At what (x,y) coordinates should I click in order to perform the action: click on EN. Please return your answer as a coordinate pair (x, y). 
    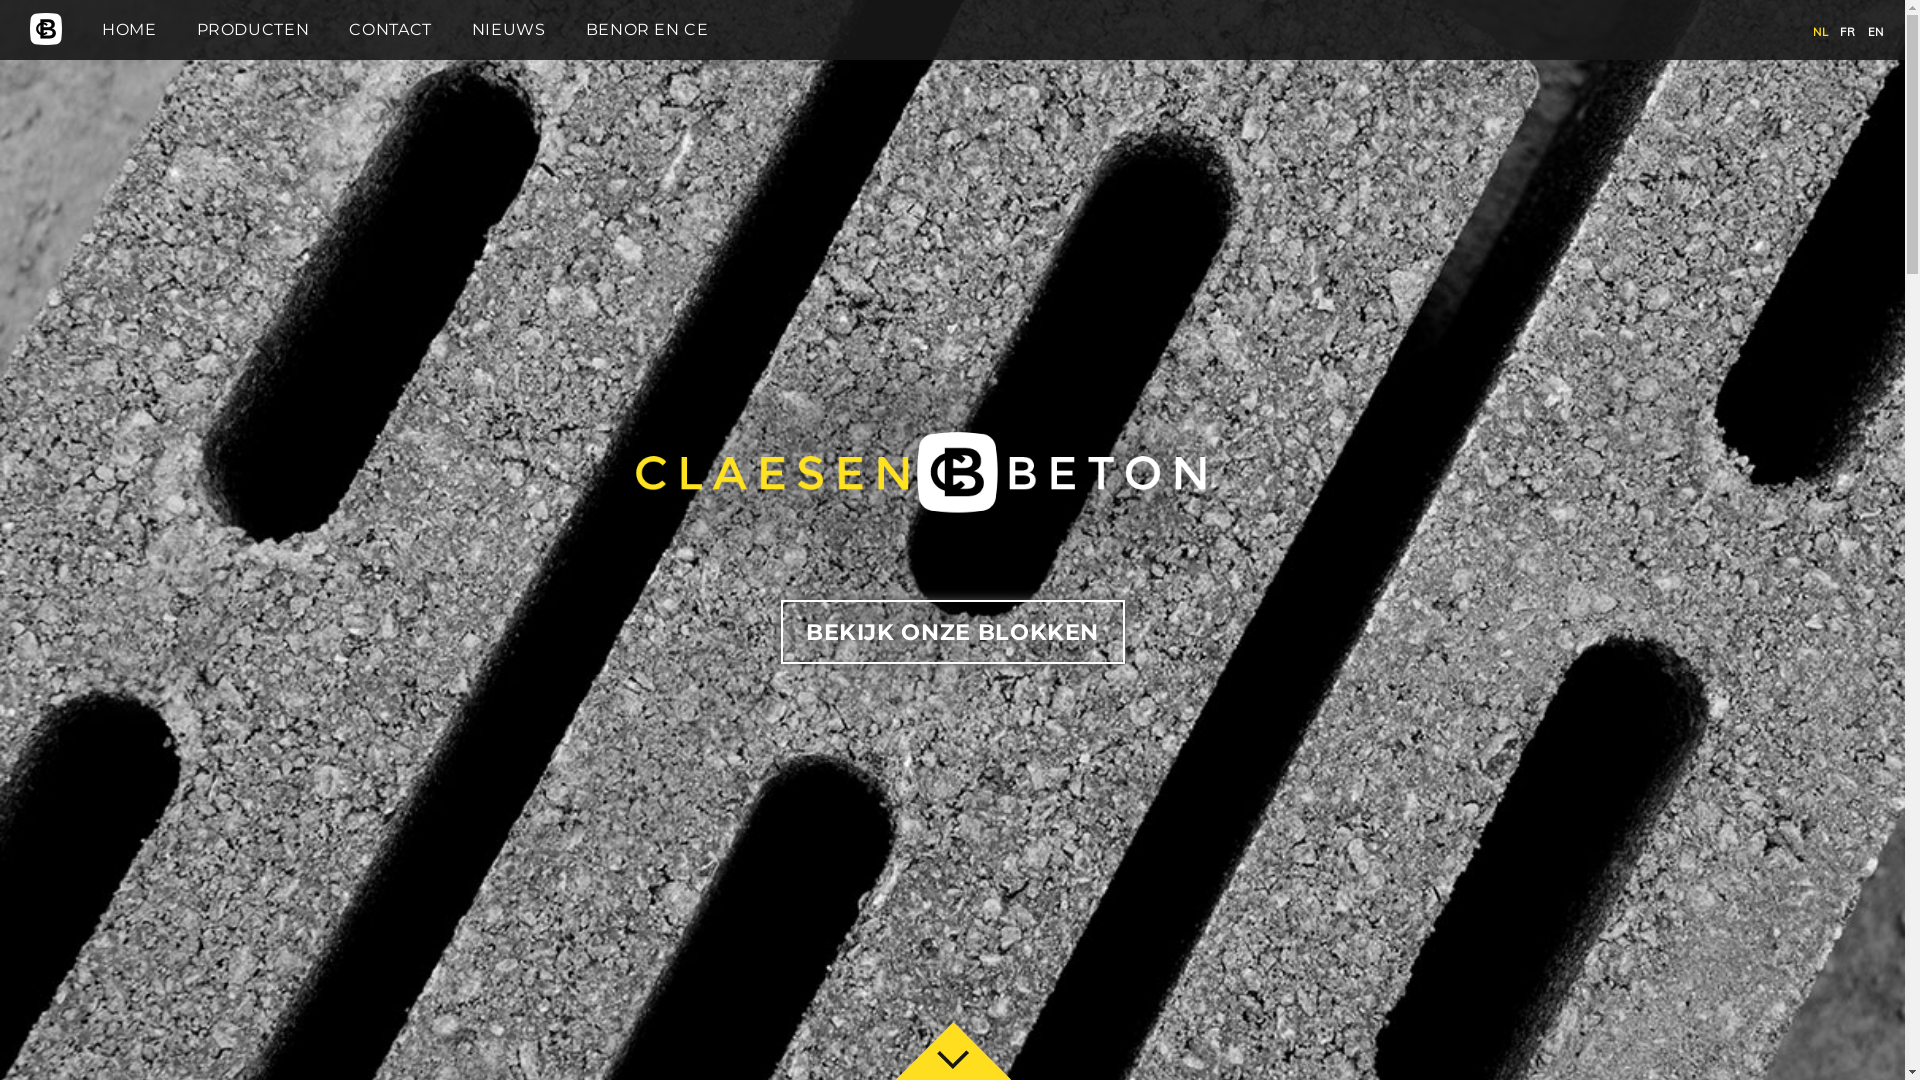
    Looking at the image, I should click on (1876, 32).